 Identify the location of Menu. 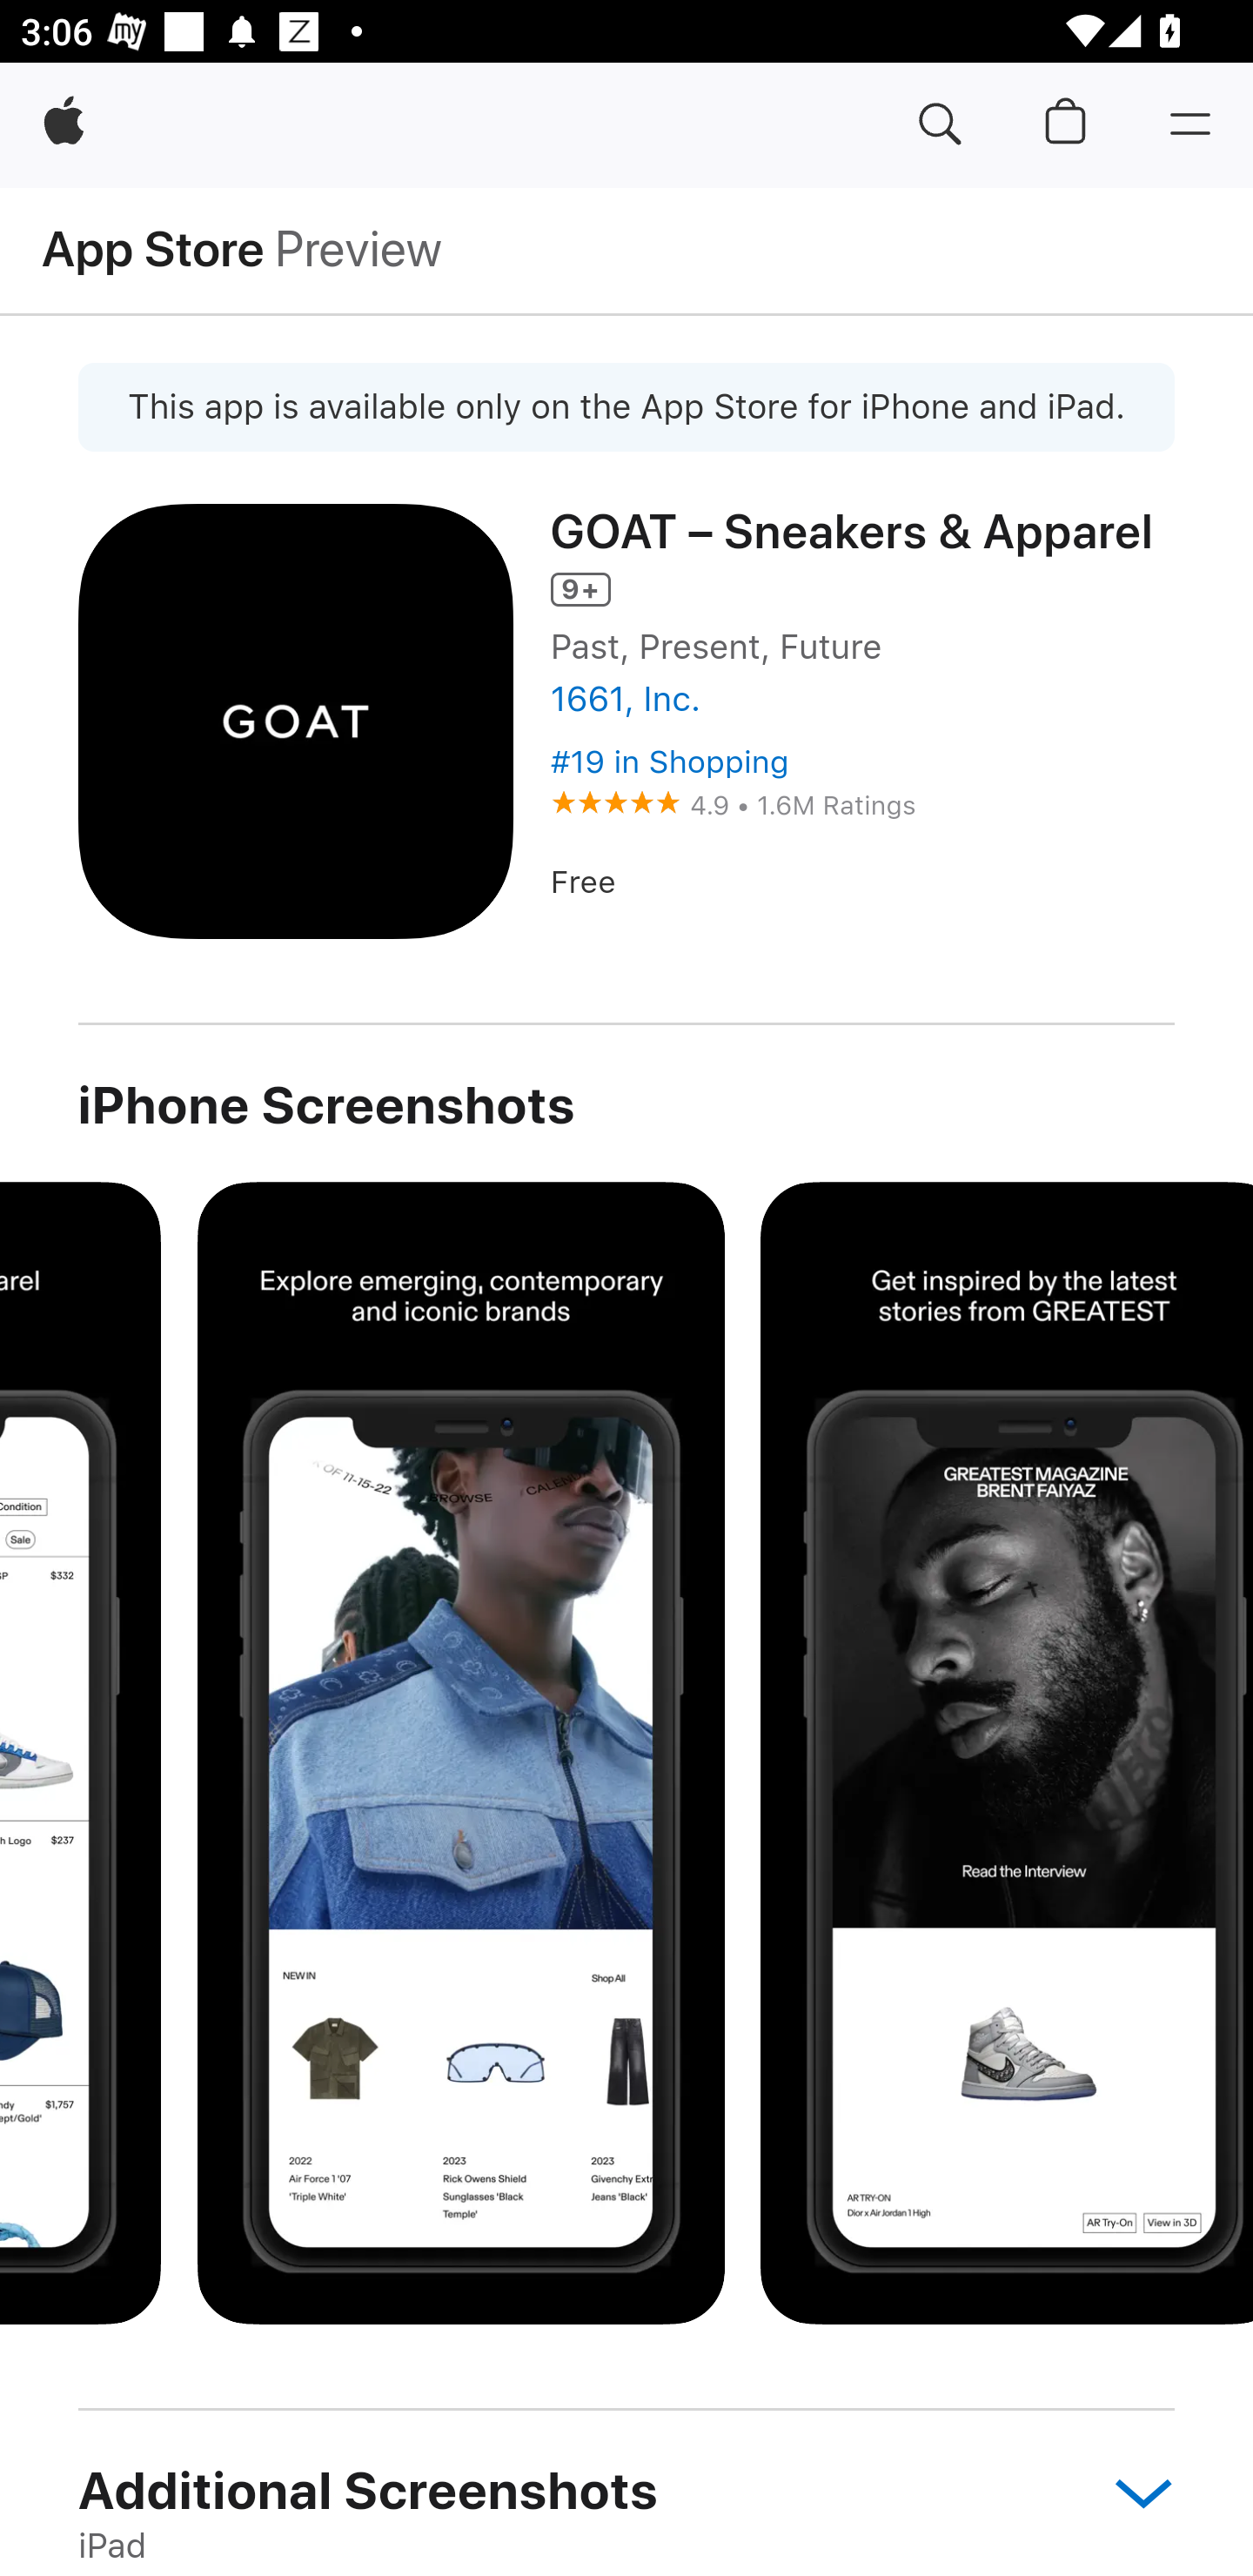
(1190, 125).